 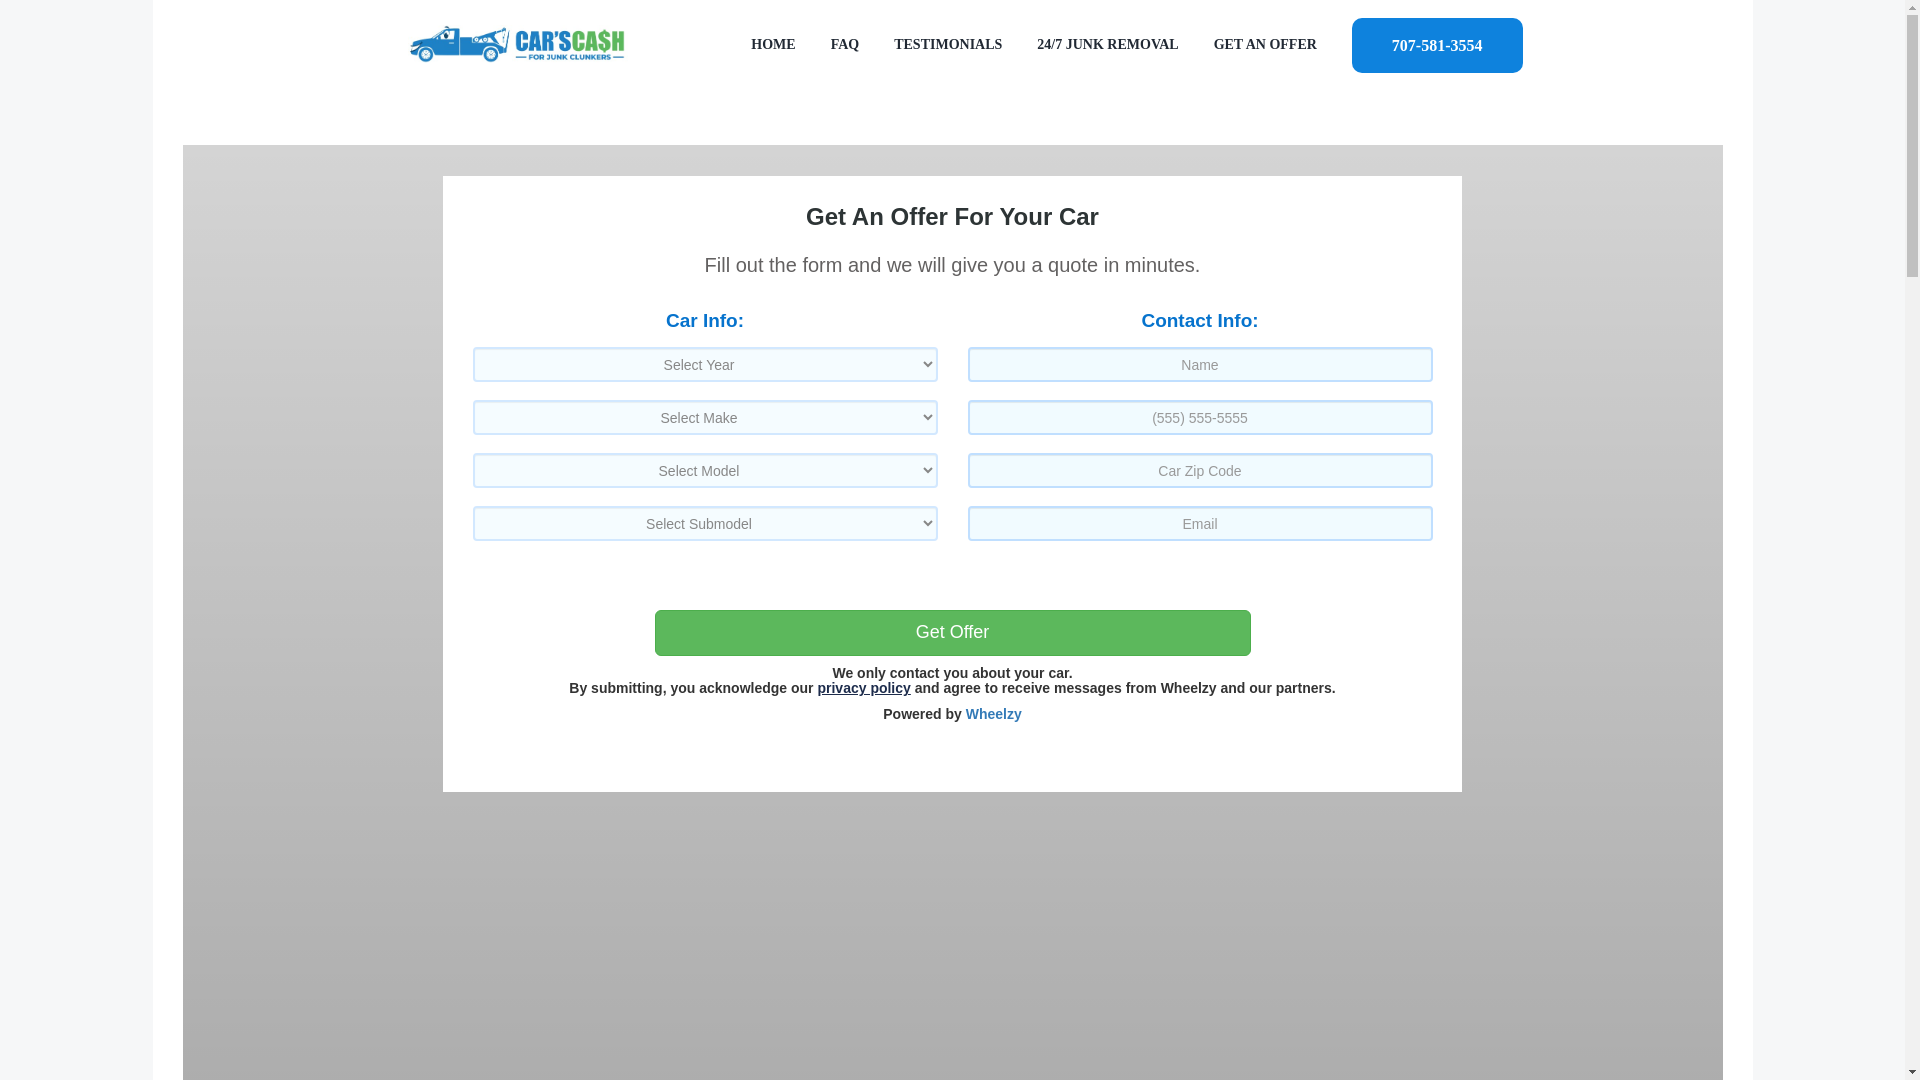 What do you see at coordinates (948, 44) in the screenshot?
I see `TESTIMONIALS` at bounding box center [948, 44].